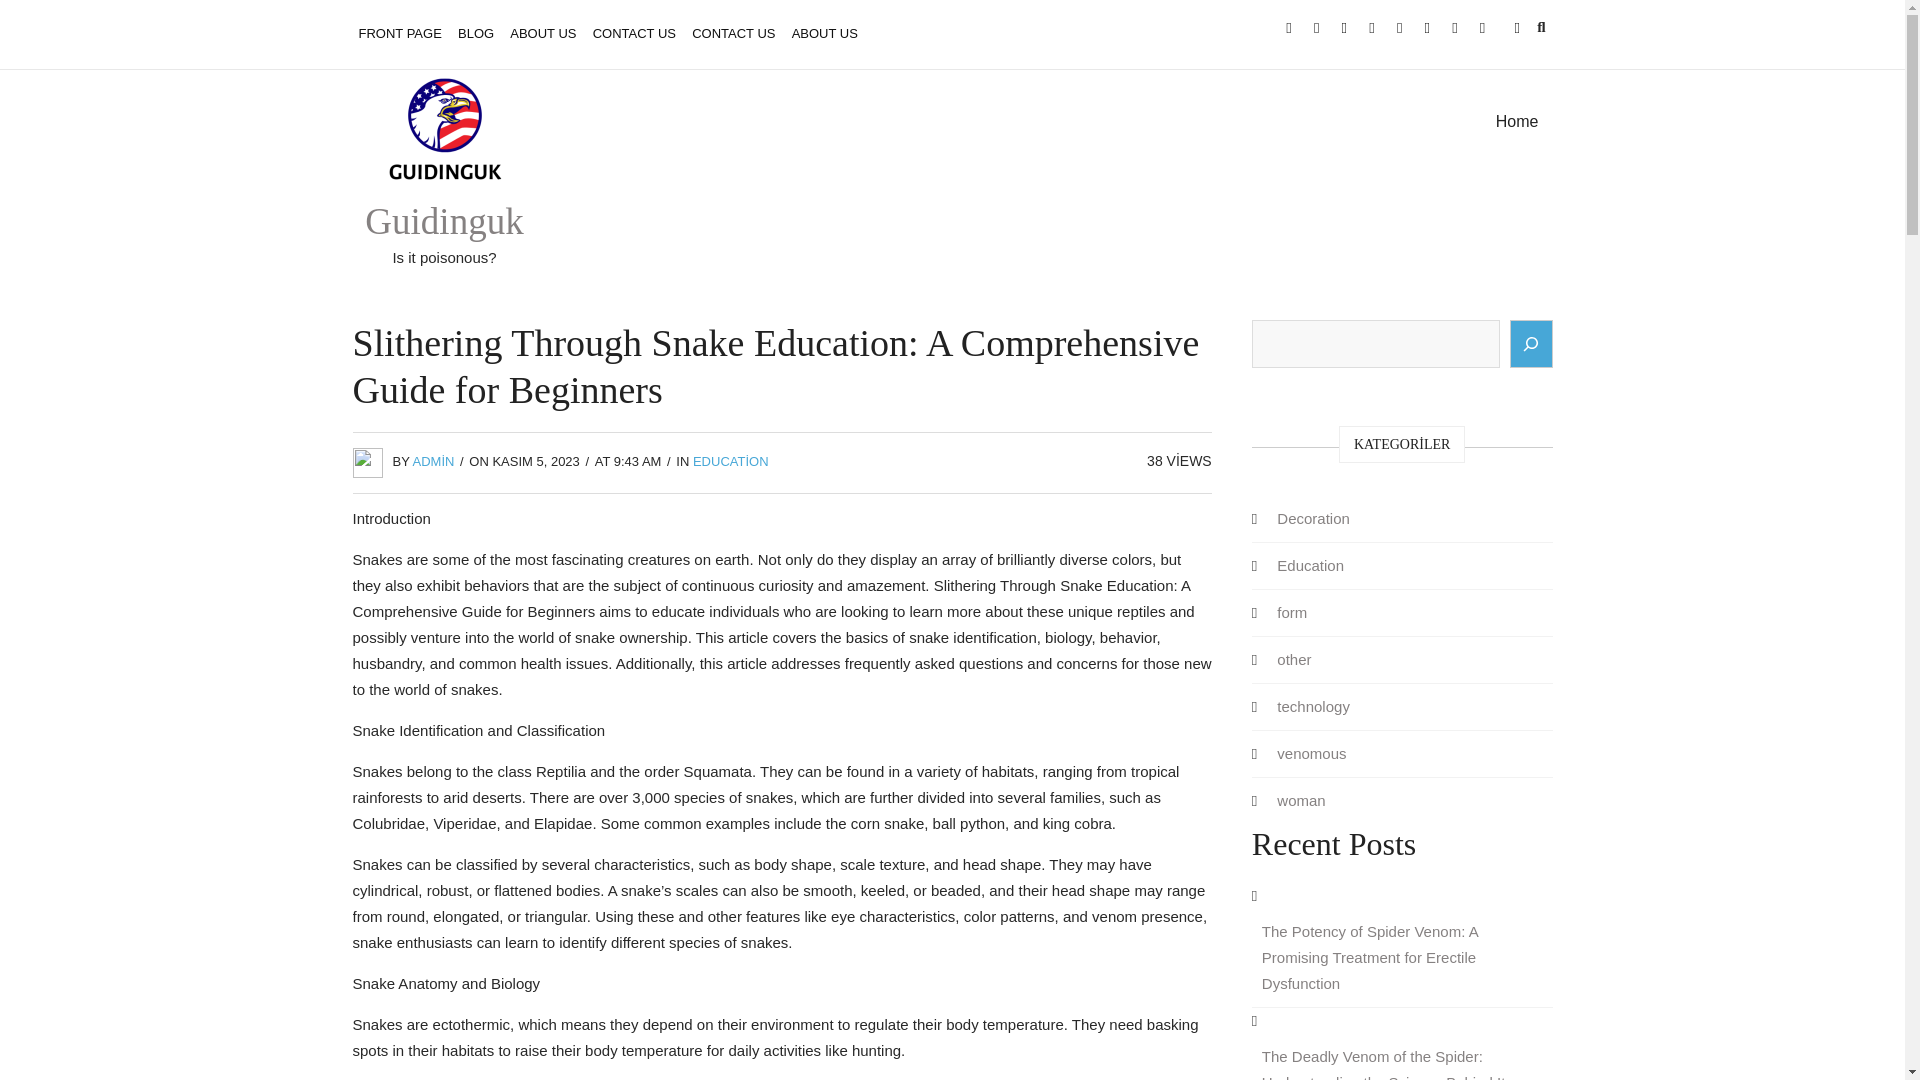  I want to click on Education, so click(1310, 564).